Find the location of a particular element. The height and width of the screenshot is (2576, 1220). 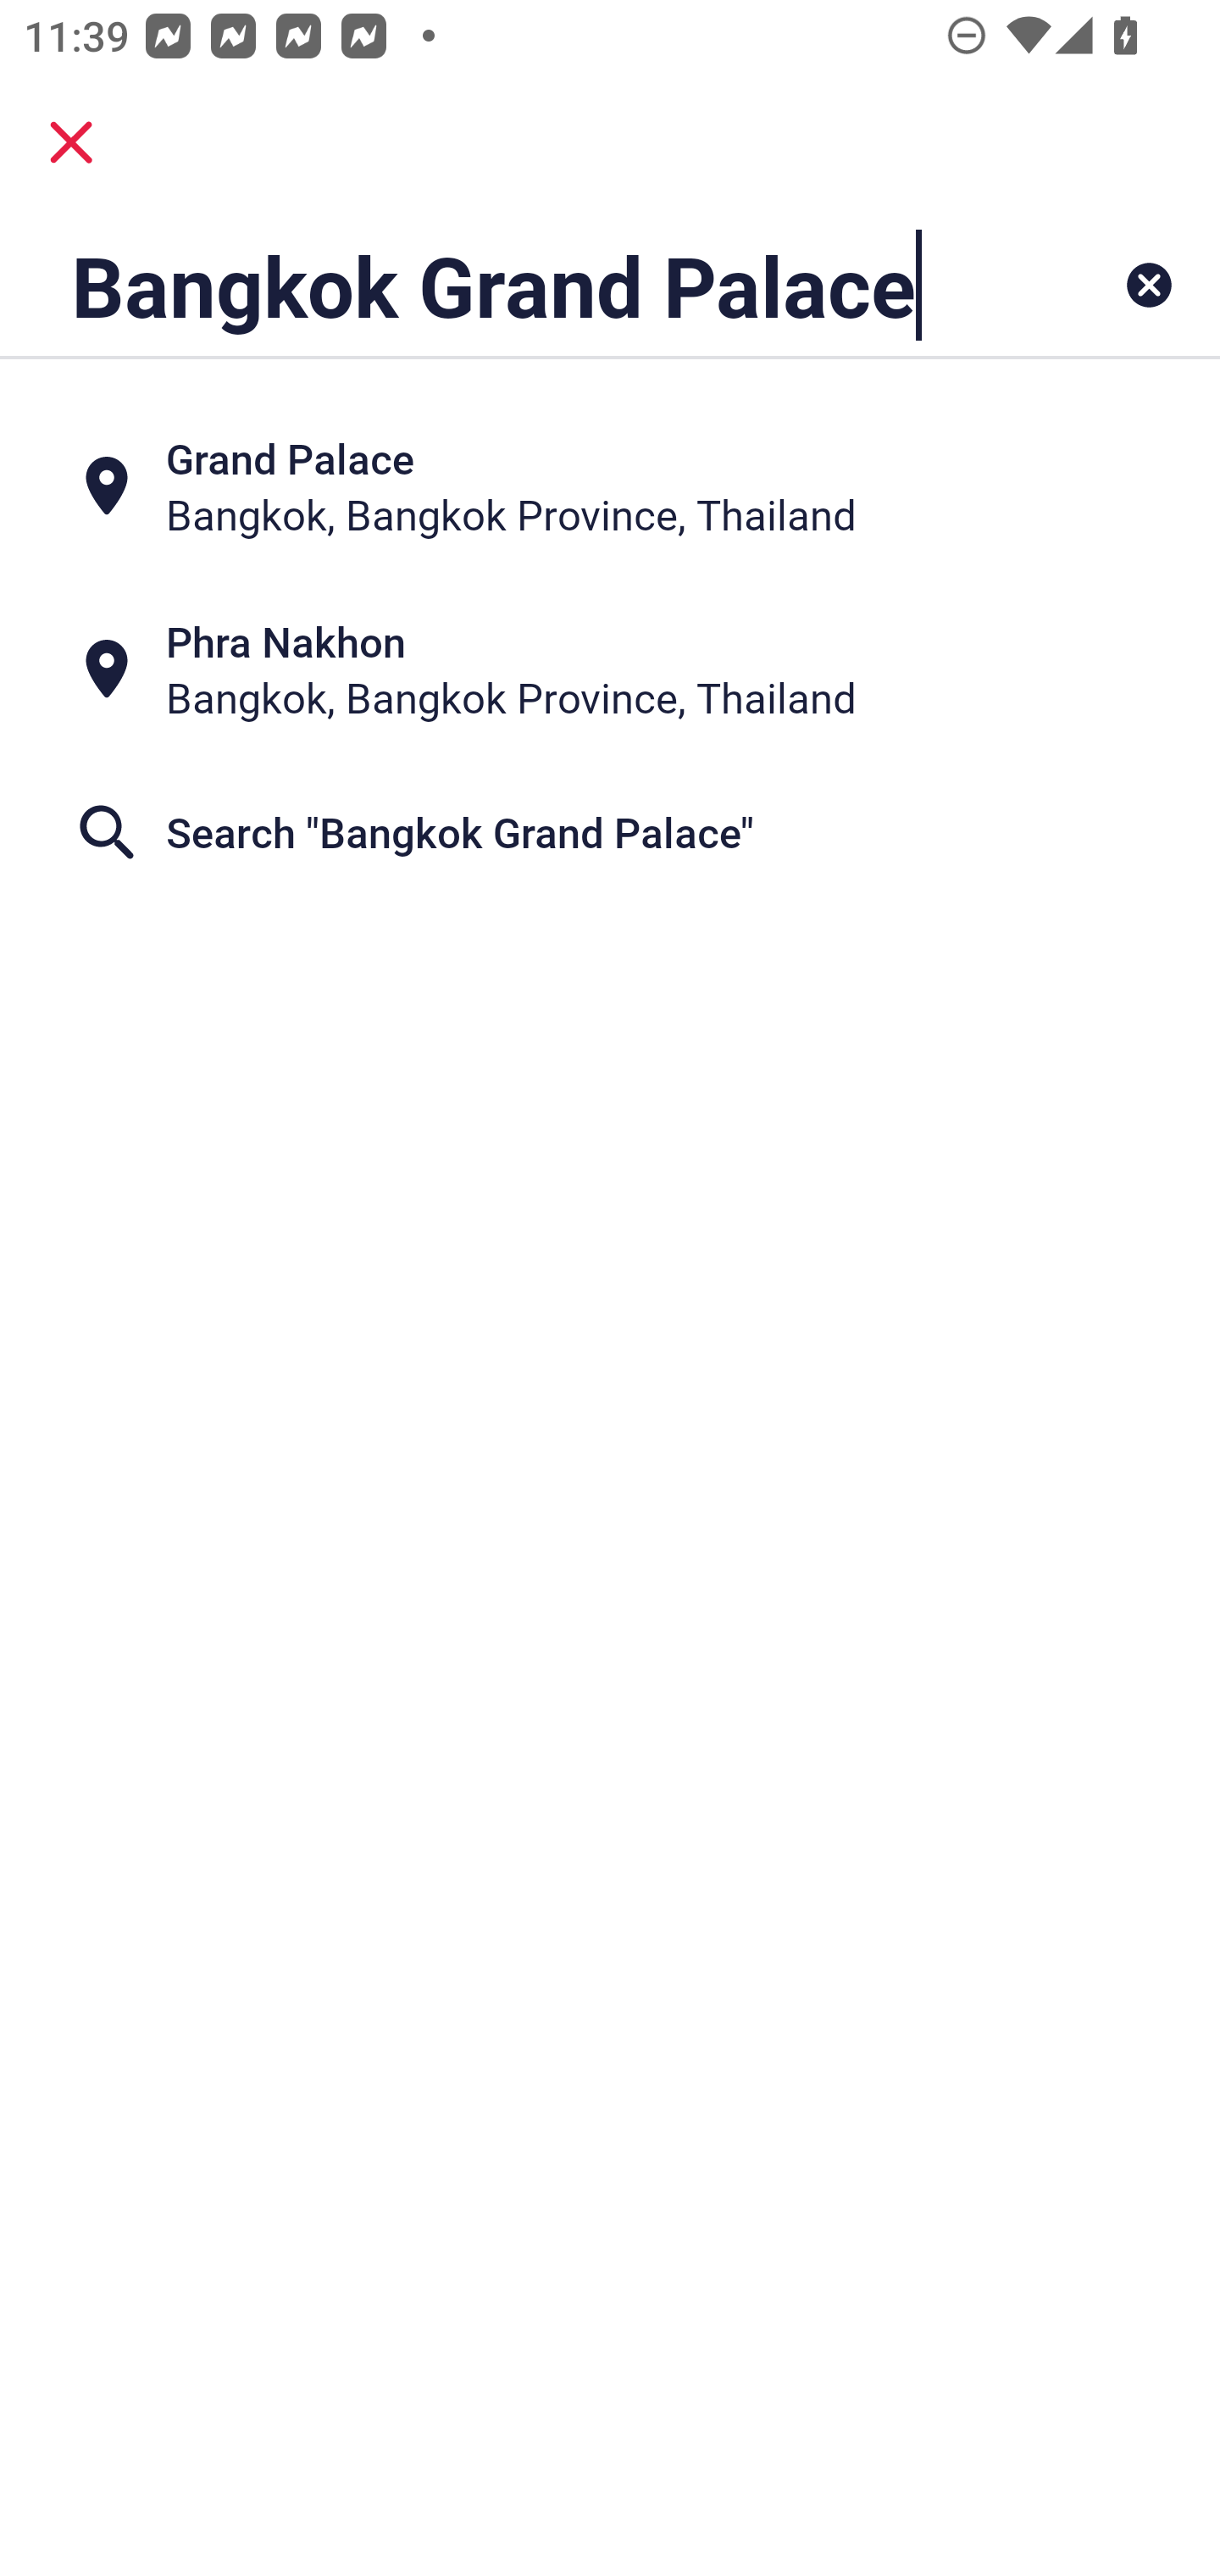

Phra Nakhon Bangkok, Bangkok Province, Thailand is located at coordinates (610, 668).